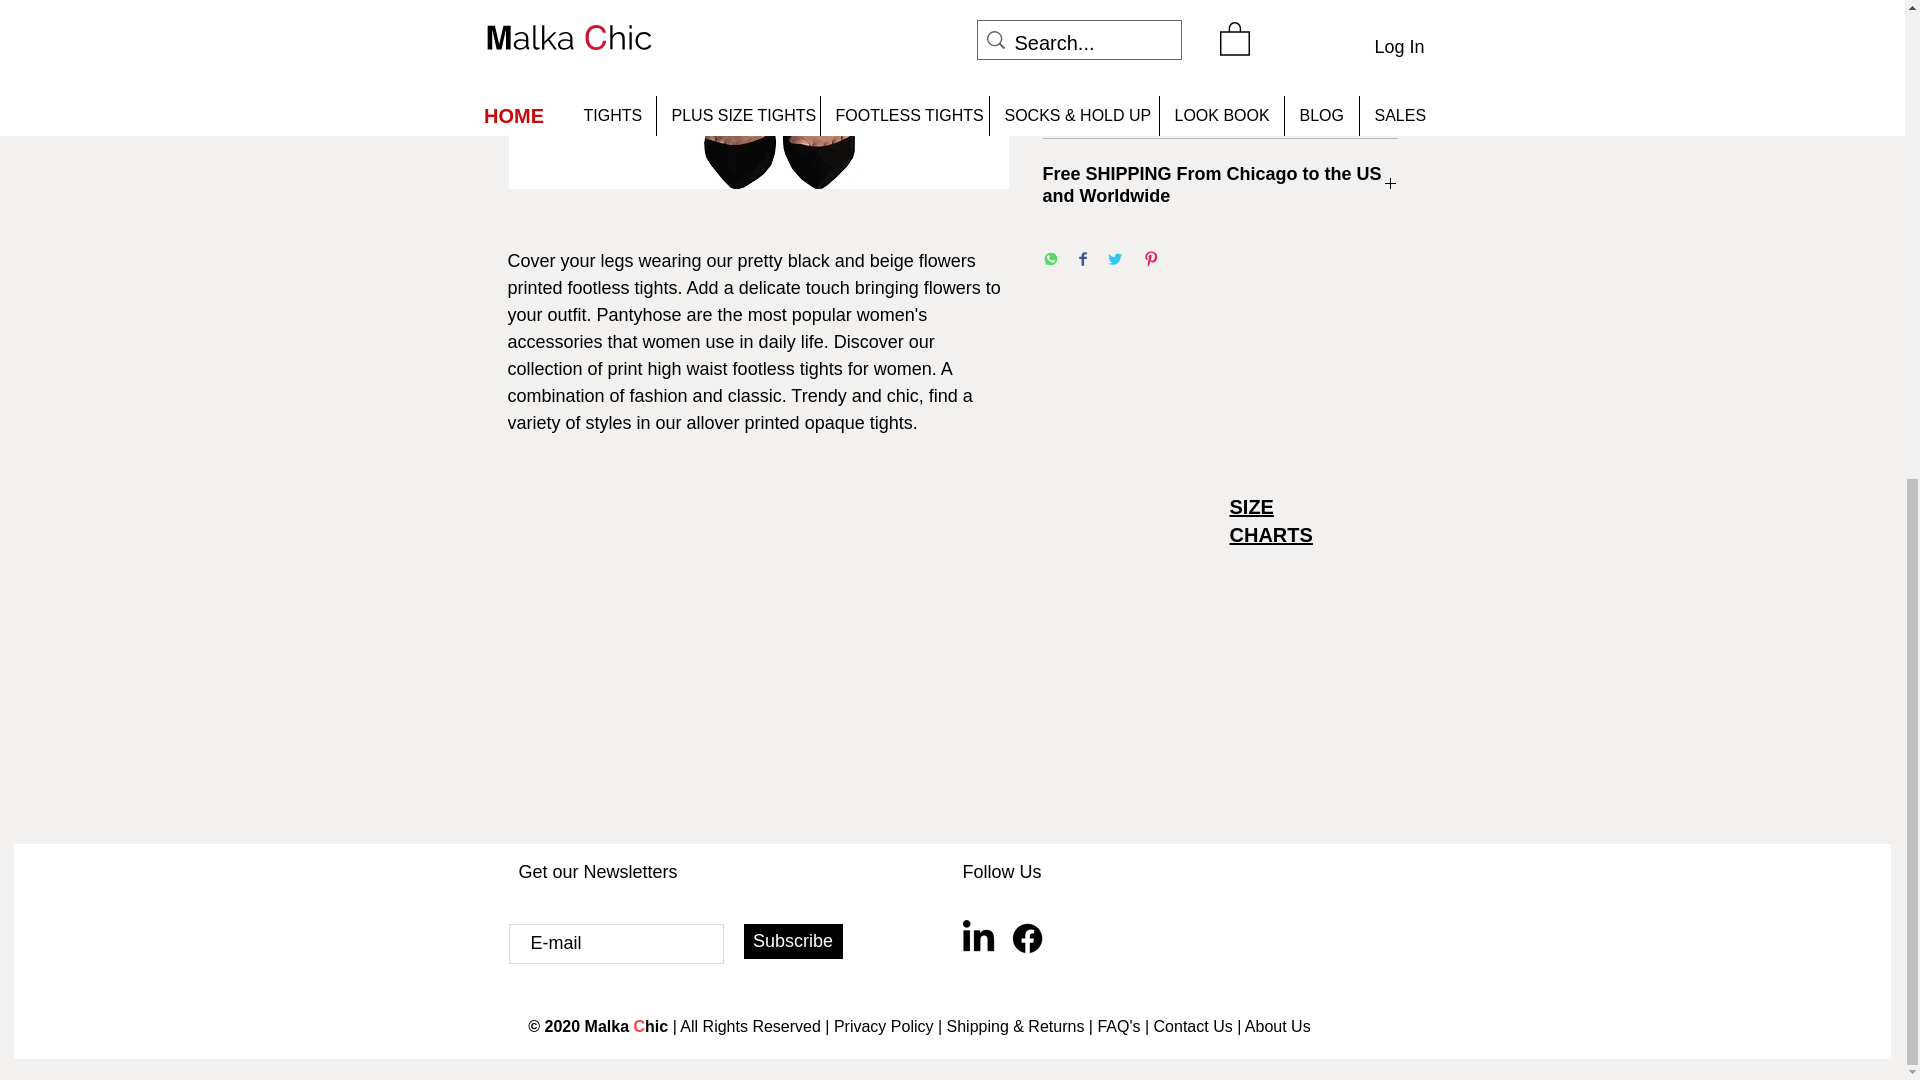 The image size is (1920, 1080). What do you see at coordinates (1220, 32) in the screenshot?
I see `How can I take good care of my tights?` at bounding box center [1220, 32].